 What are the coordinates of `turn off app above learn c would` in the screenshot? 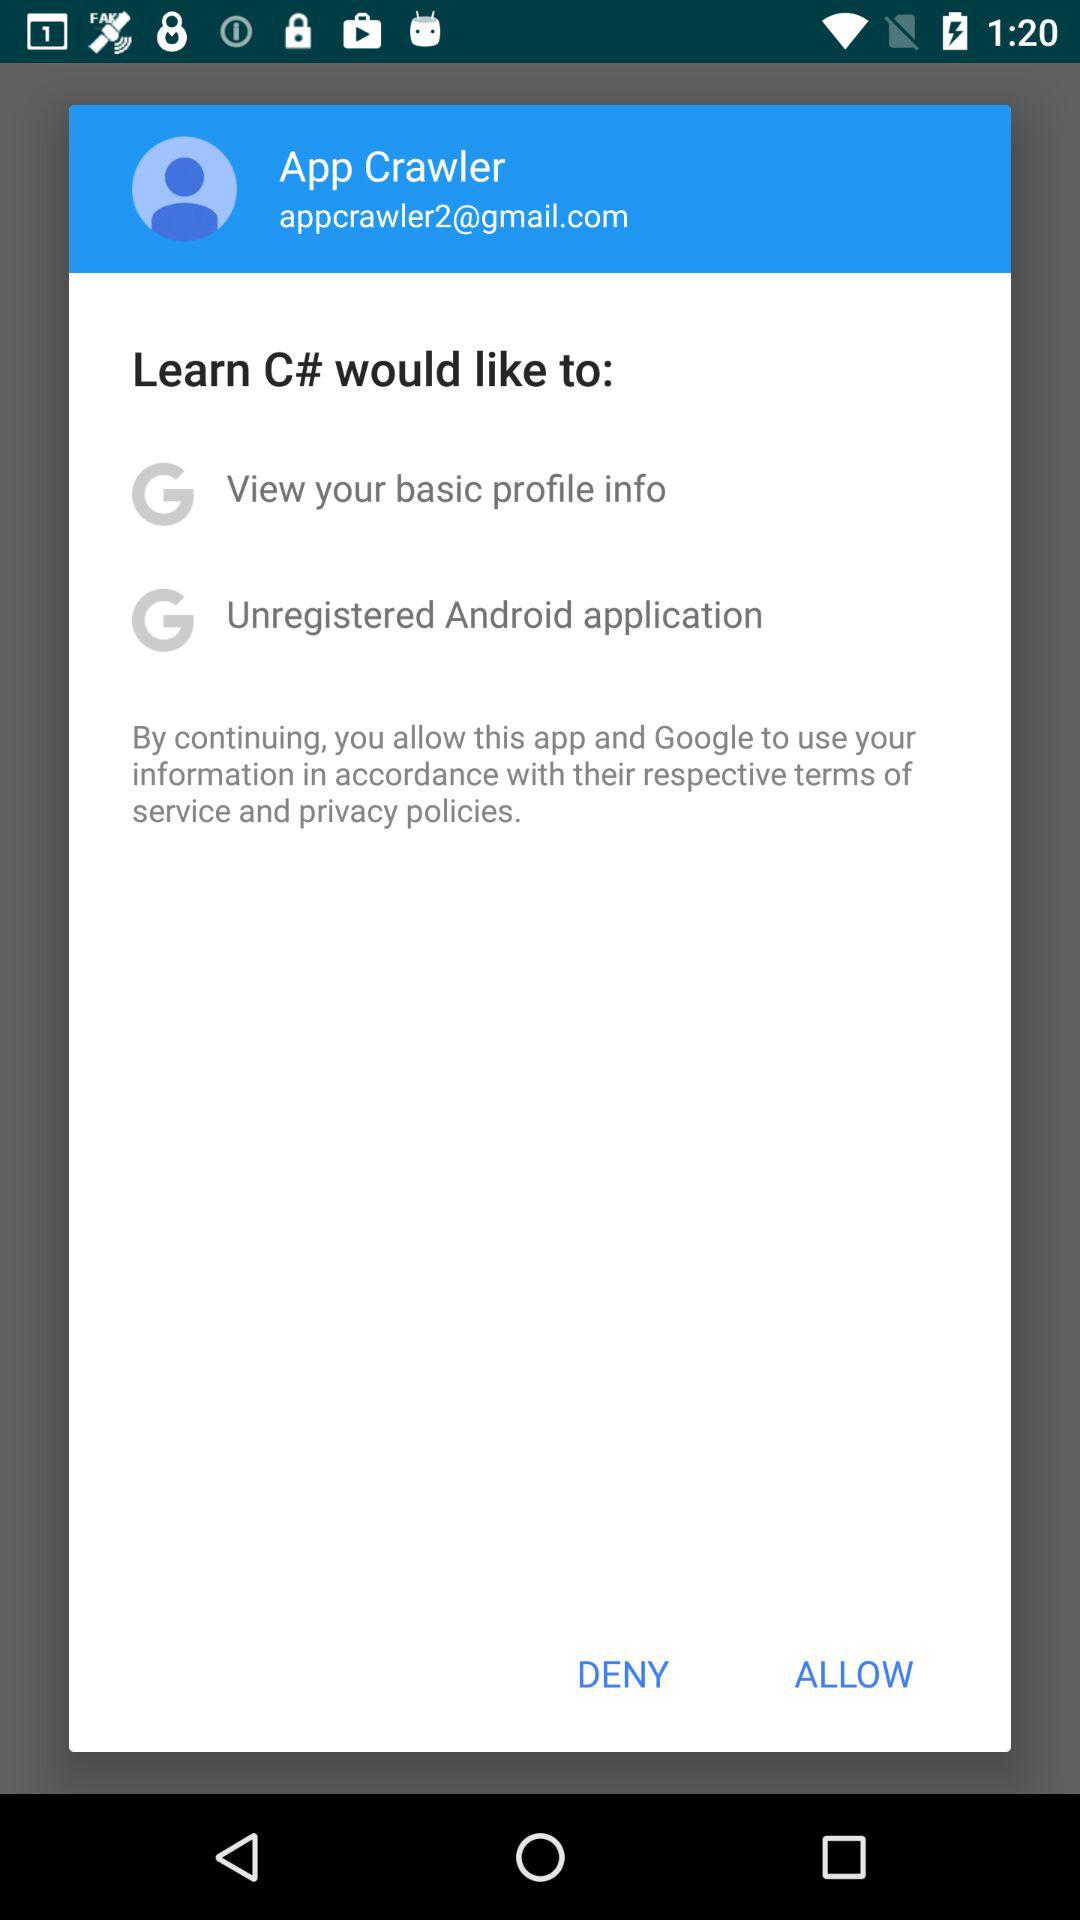 It's located at (184, 188).